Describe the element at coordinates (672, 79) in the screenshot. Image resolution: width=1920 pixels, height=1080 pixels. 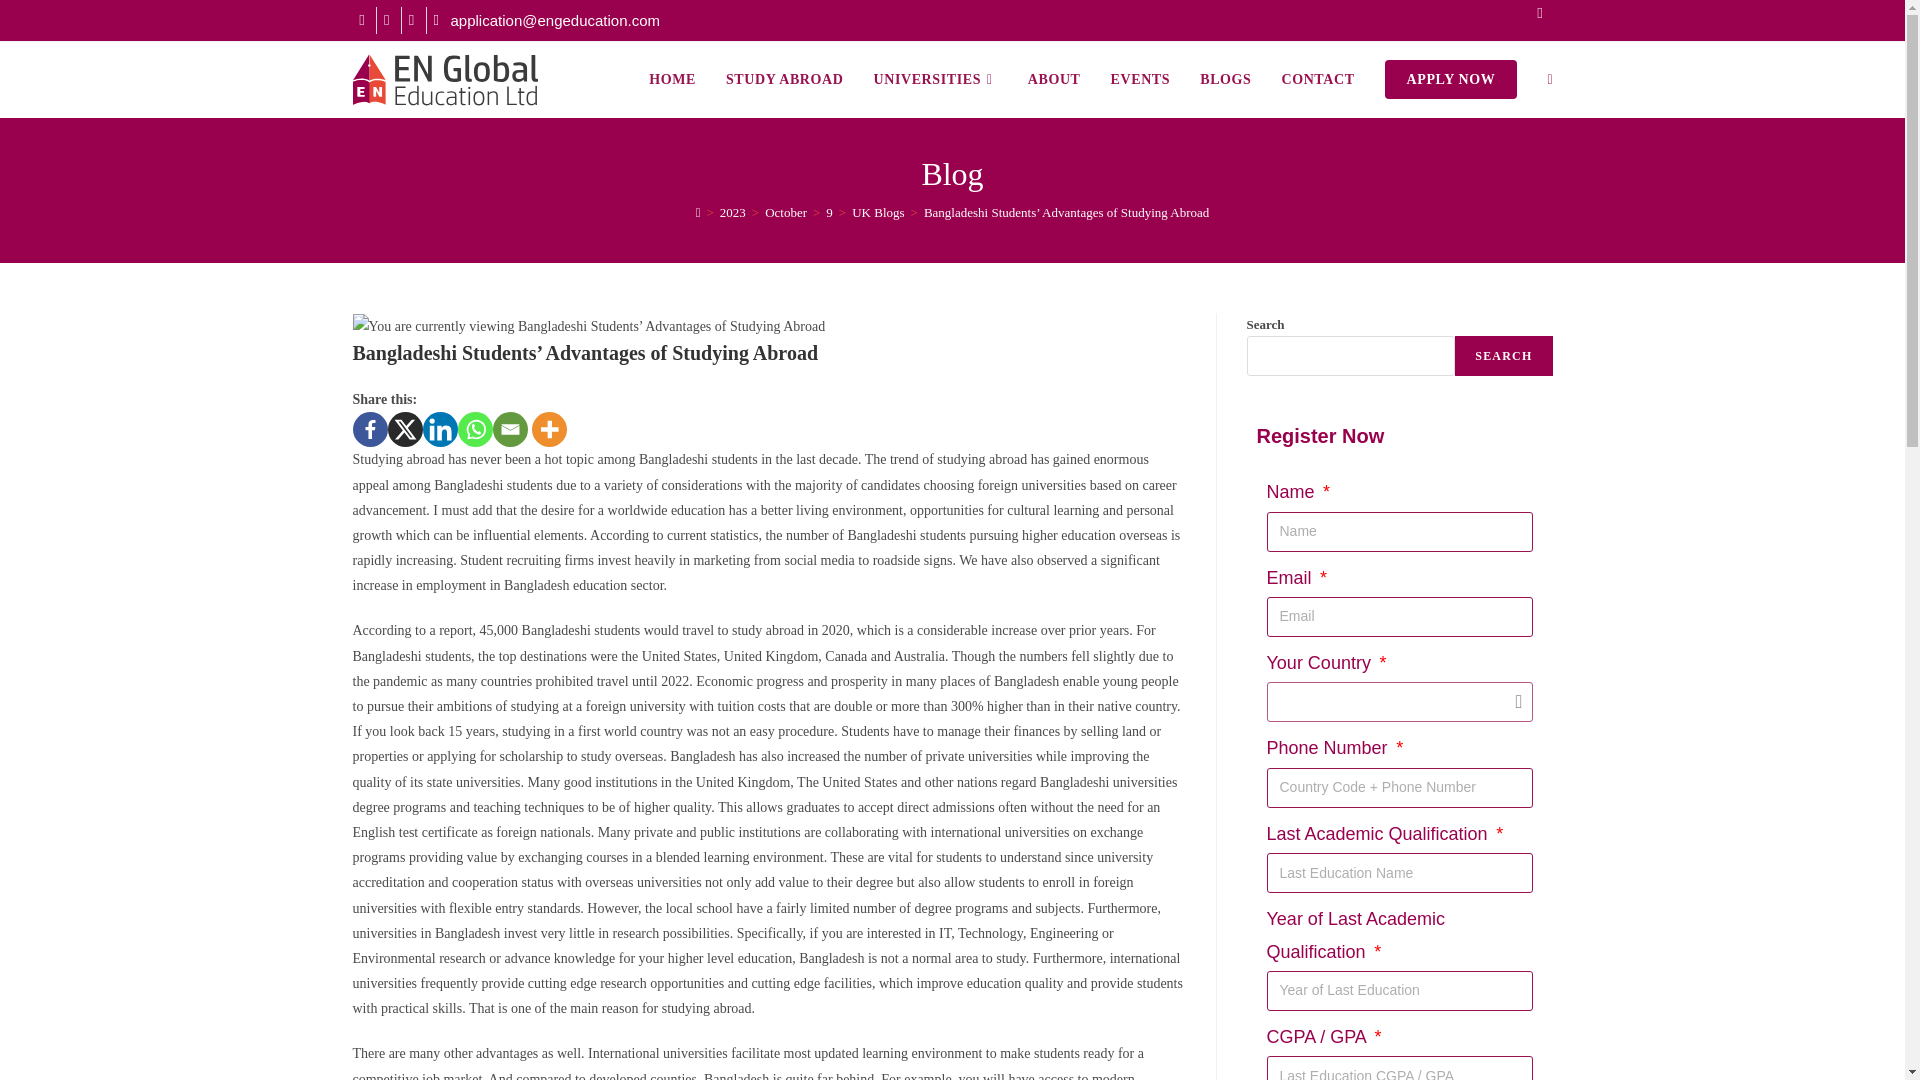
I see `HOME` at that location.